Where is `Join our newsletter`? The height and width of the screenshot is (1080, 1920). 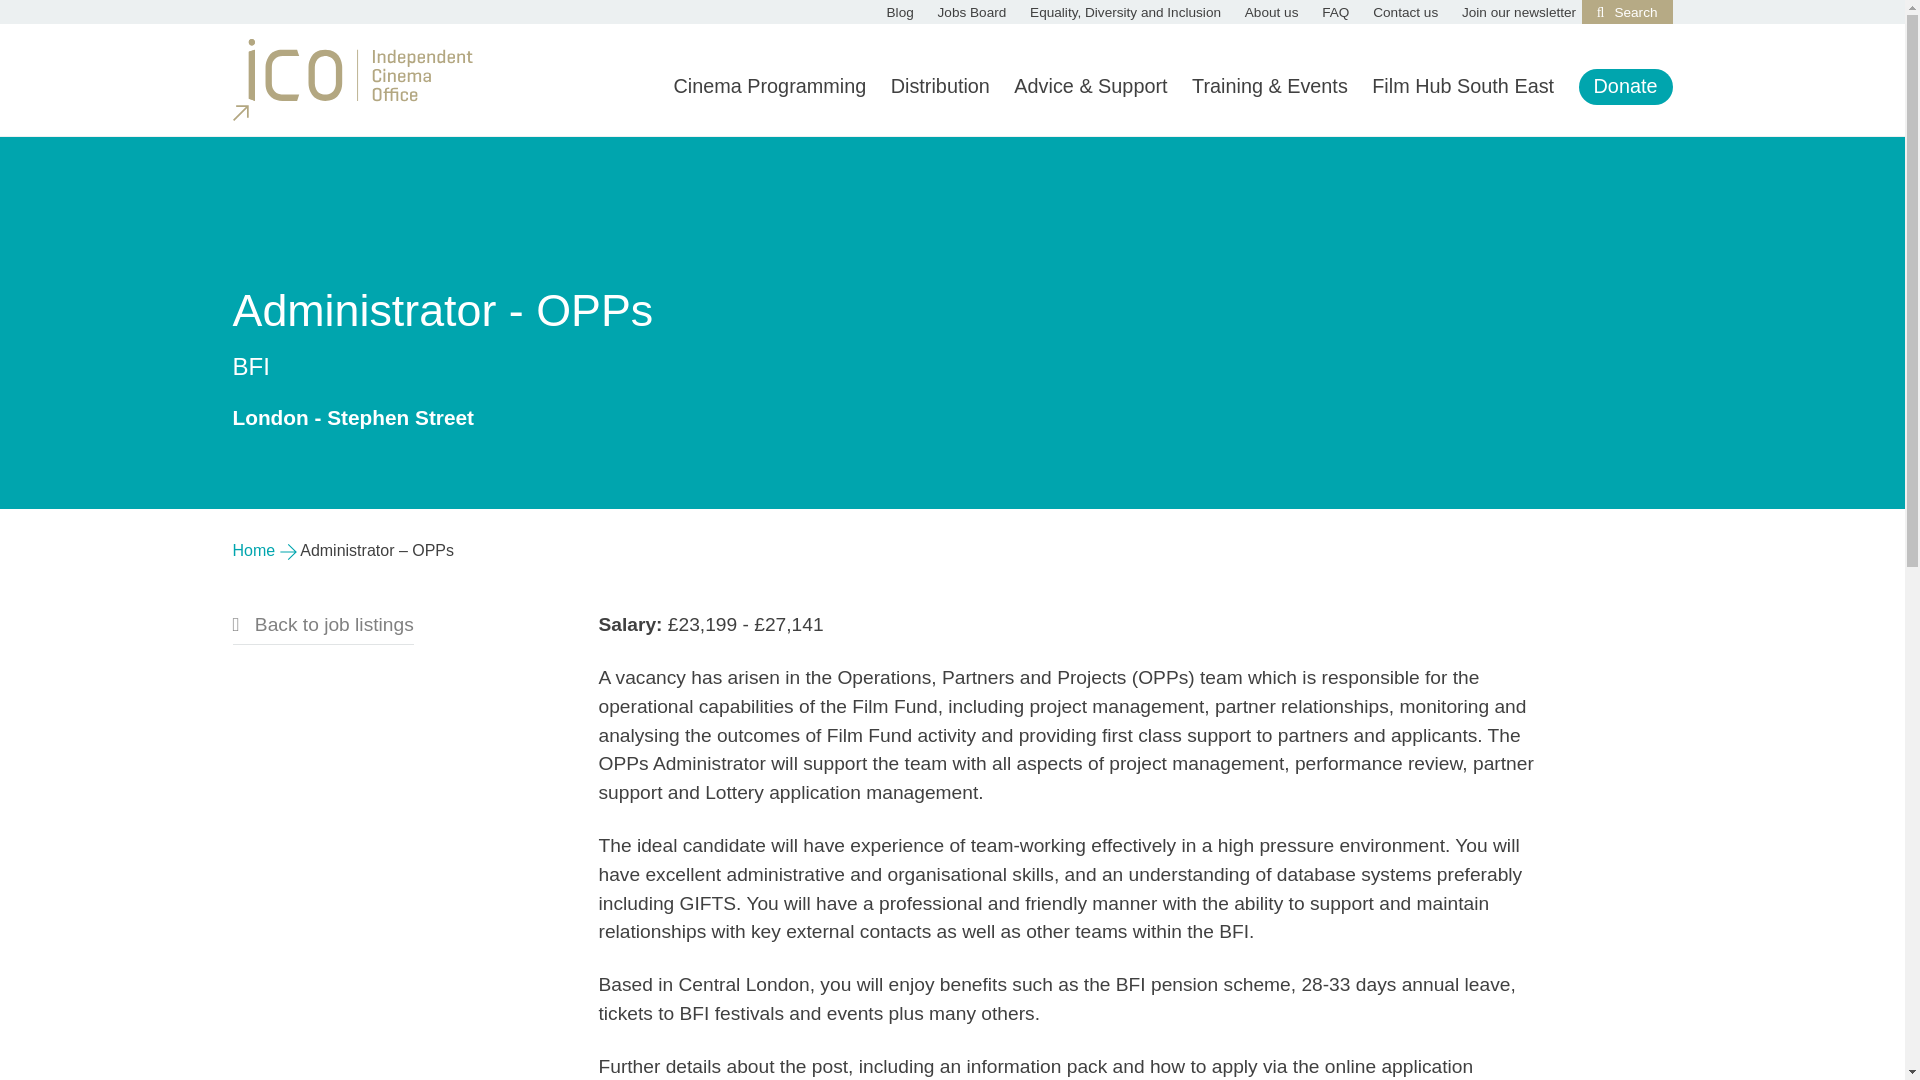
Join our newsletter is located at coordinates (1518, 12).